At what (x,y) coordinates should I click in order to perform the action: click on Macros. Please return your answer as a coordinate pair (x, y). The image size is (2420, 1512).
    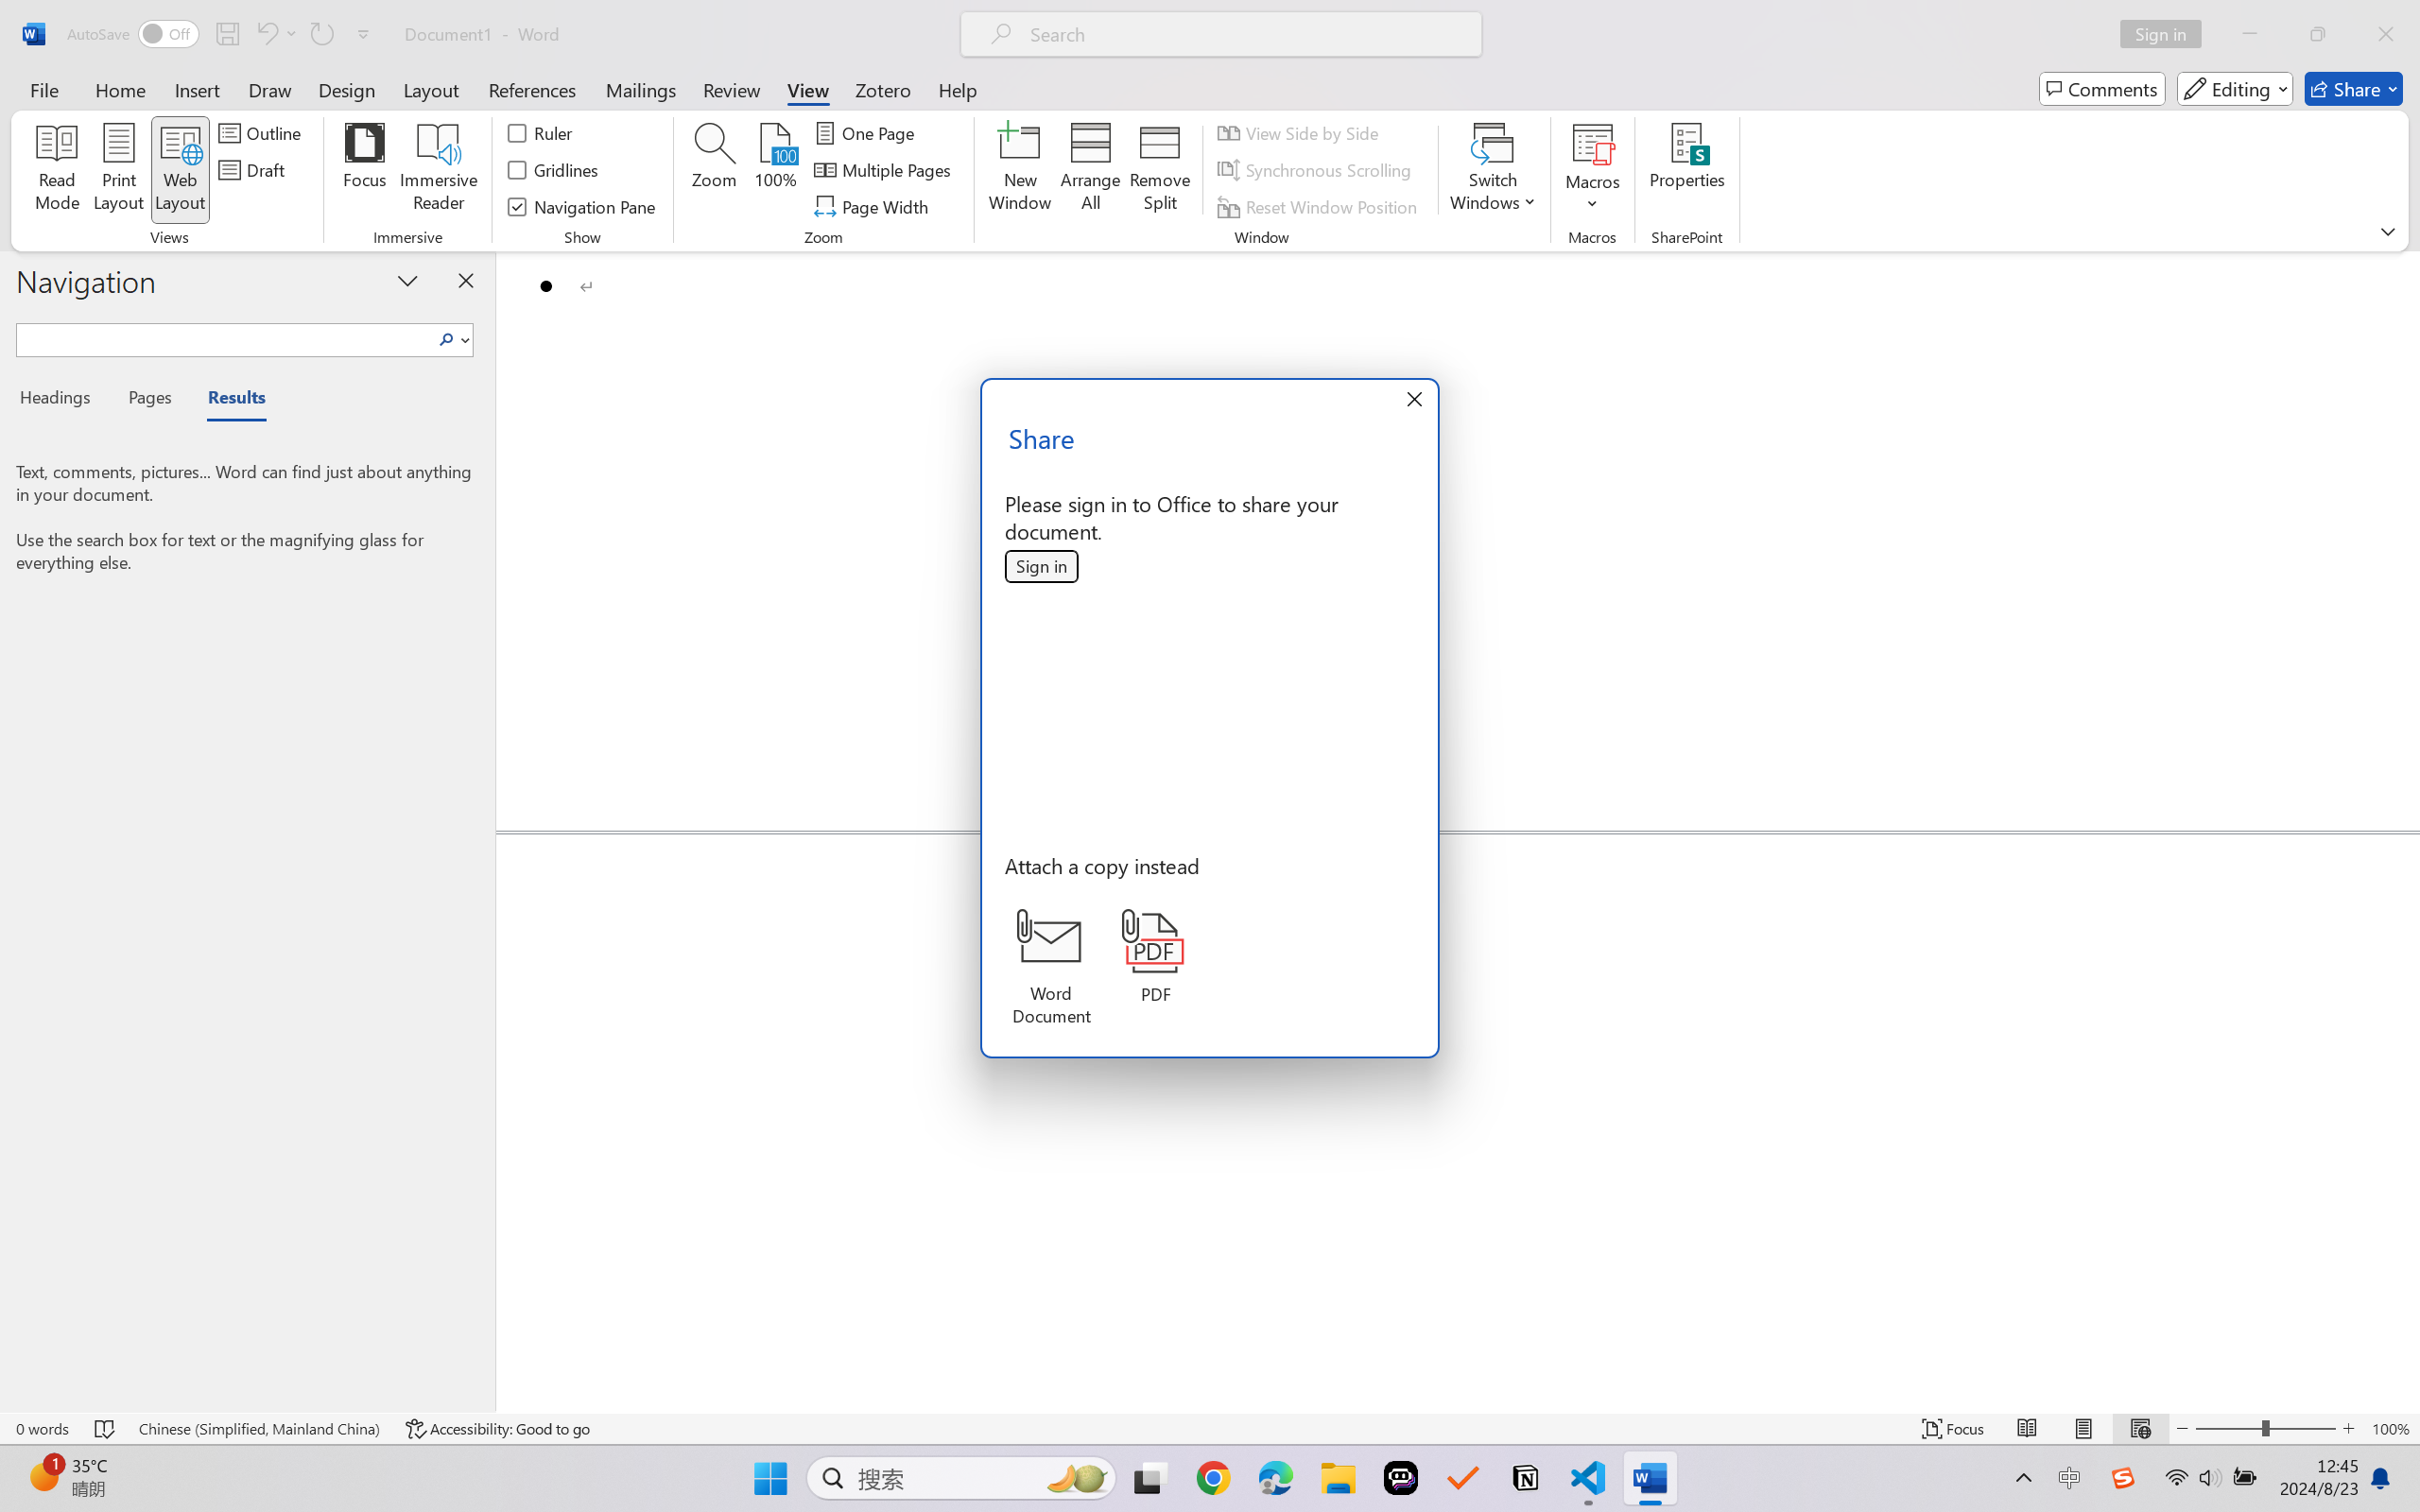
    Looking at the image, I should click on (1593, 170).